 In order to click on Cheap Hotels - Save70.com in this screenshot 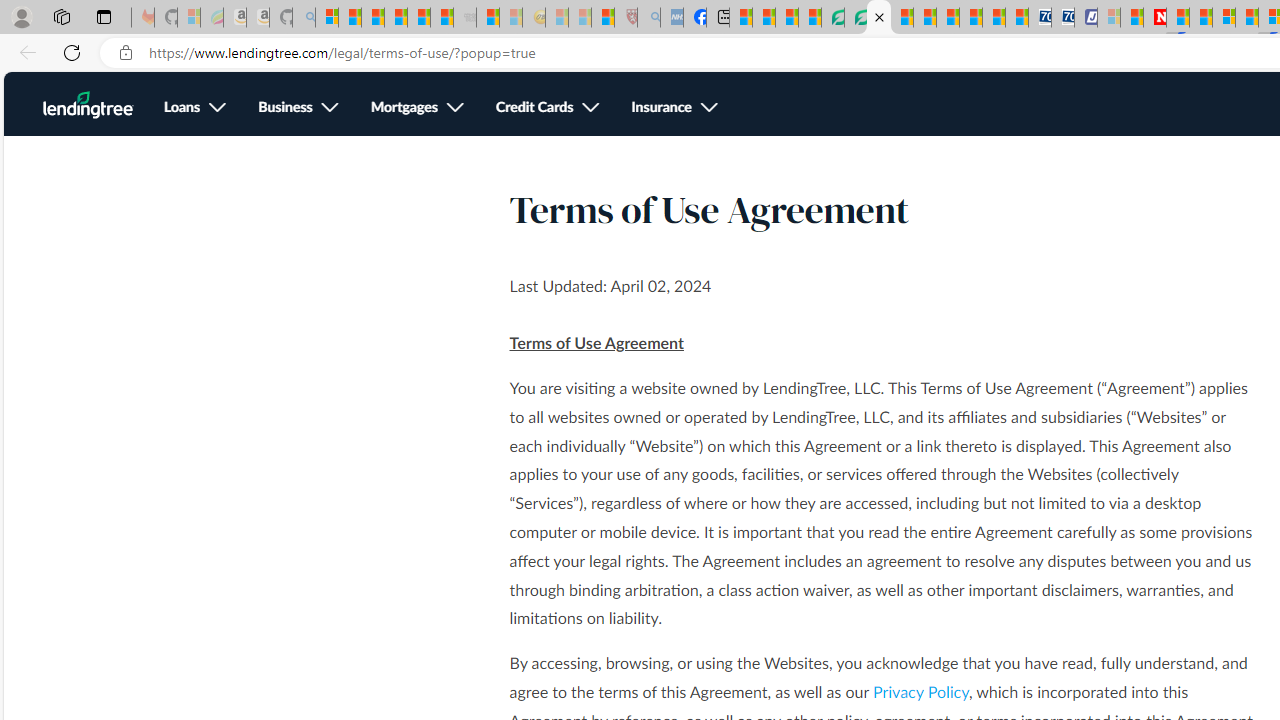, I will do `click(1062, 18)`.